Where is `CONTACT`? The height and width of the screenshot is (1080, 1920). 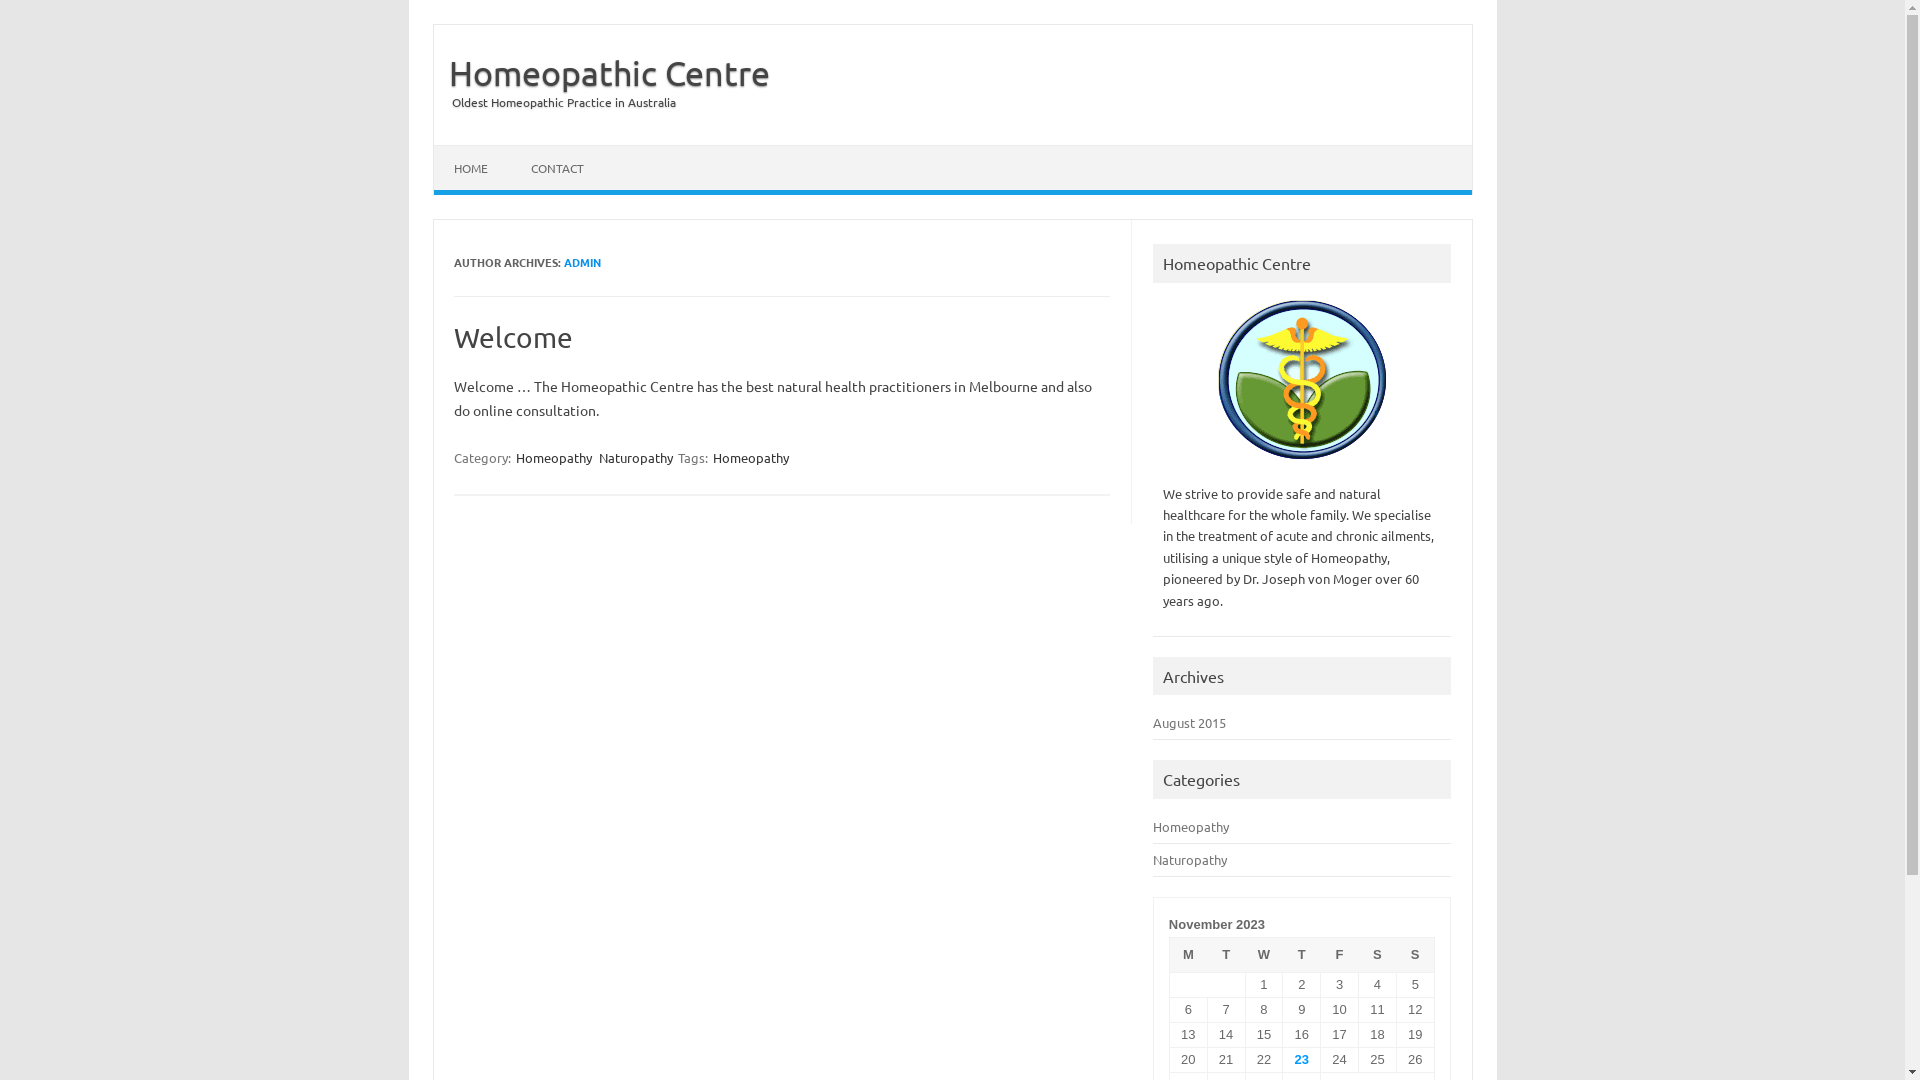 CONTACT is located at coordinates (556, 168).